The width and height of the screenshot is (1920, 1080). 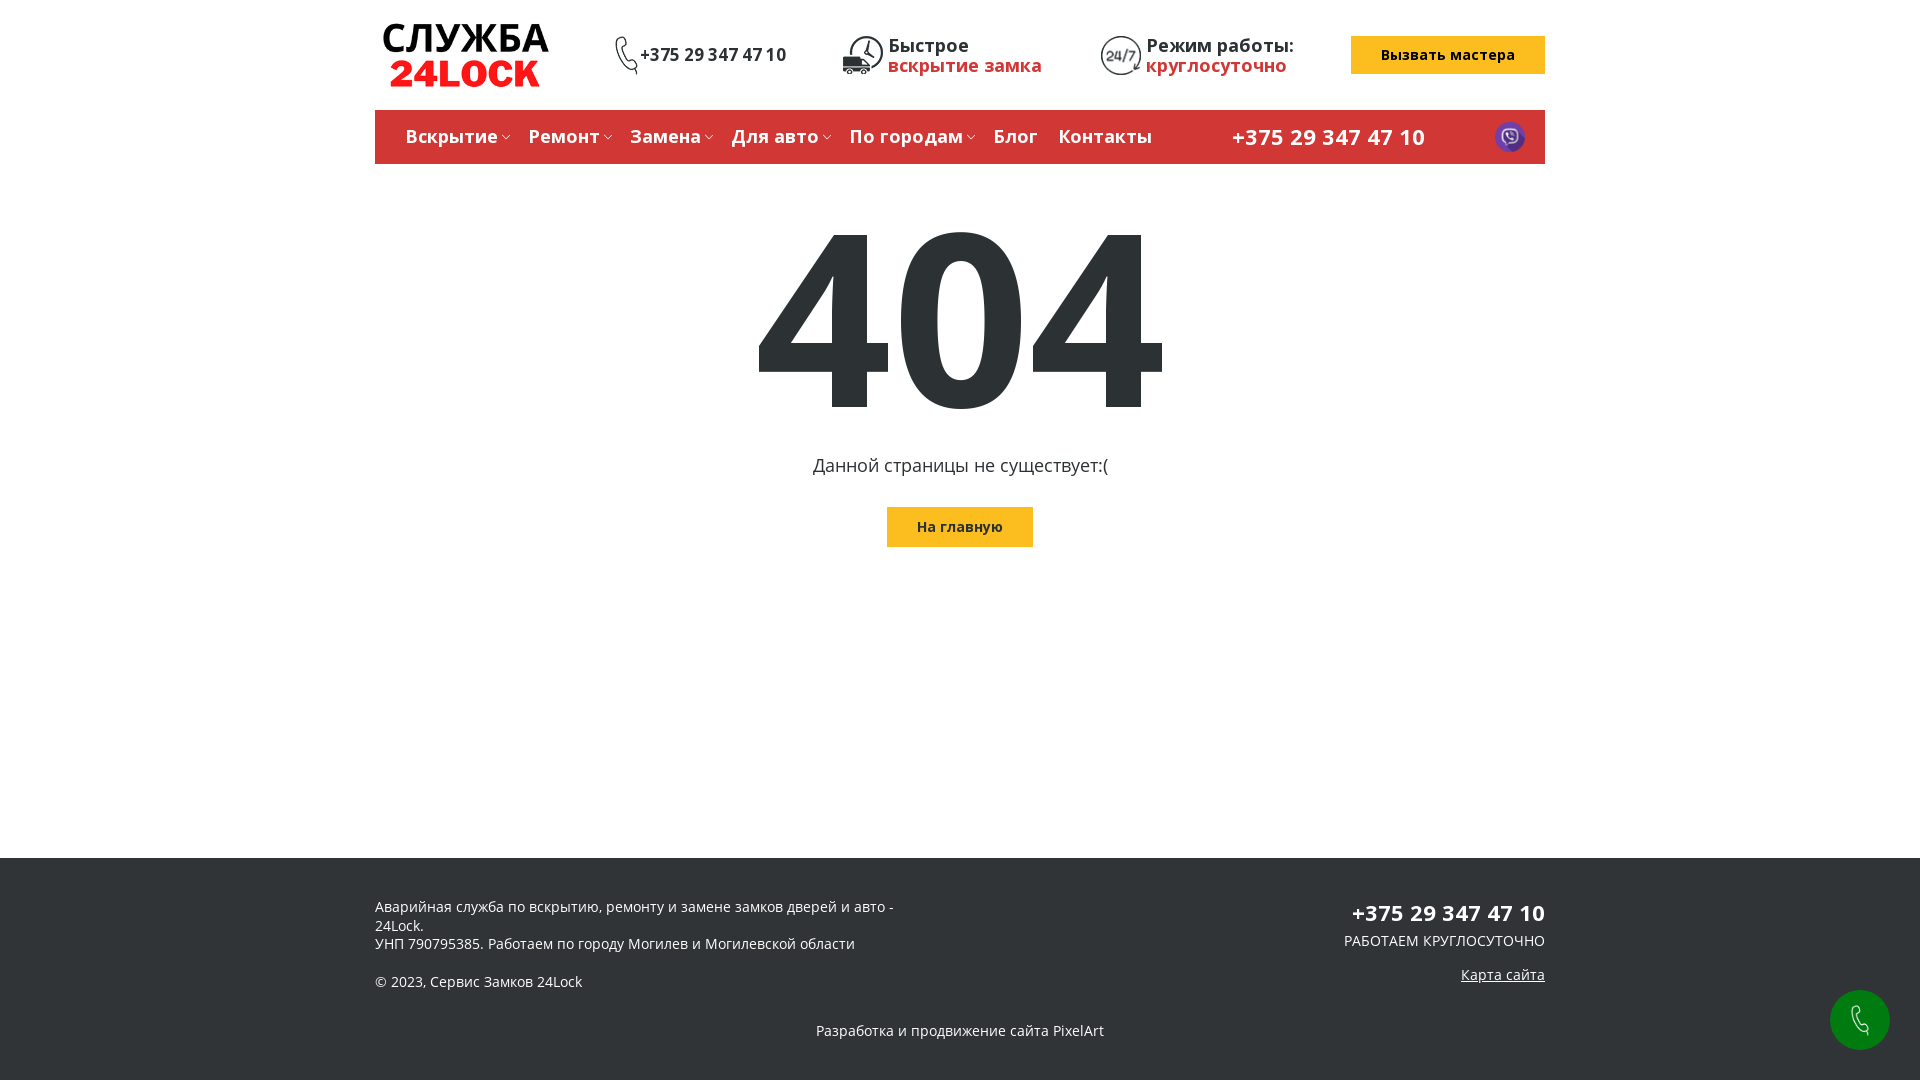 What do you see at coordinates (1448, 912) in the screenshot?
I see `+375 29 347 47 10` at bounding box center [1448, 912].